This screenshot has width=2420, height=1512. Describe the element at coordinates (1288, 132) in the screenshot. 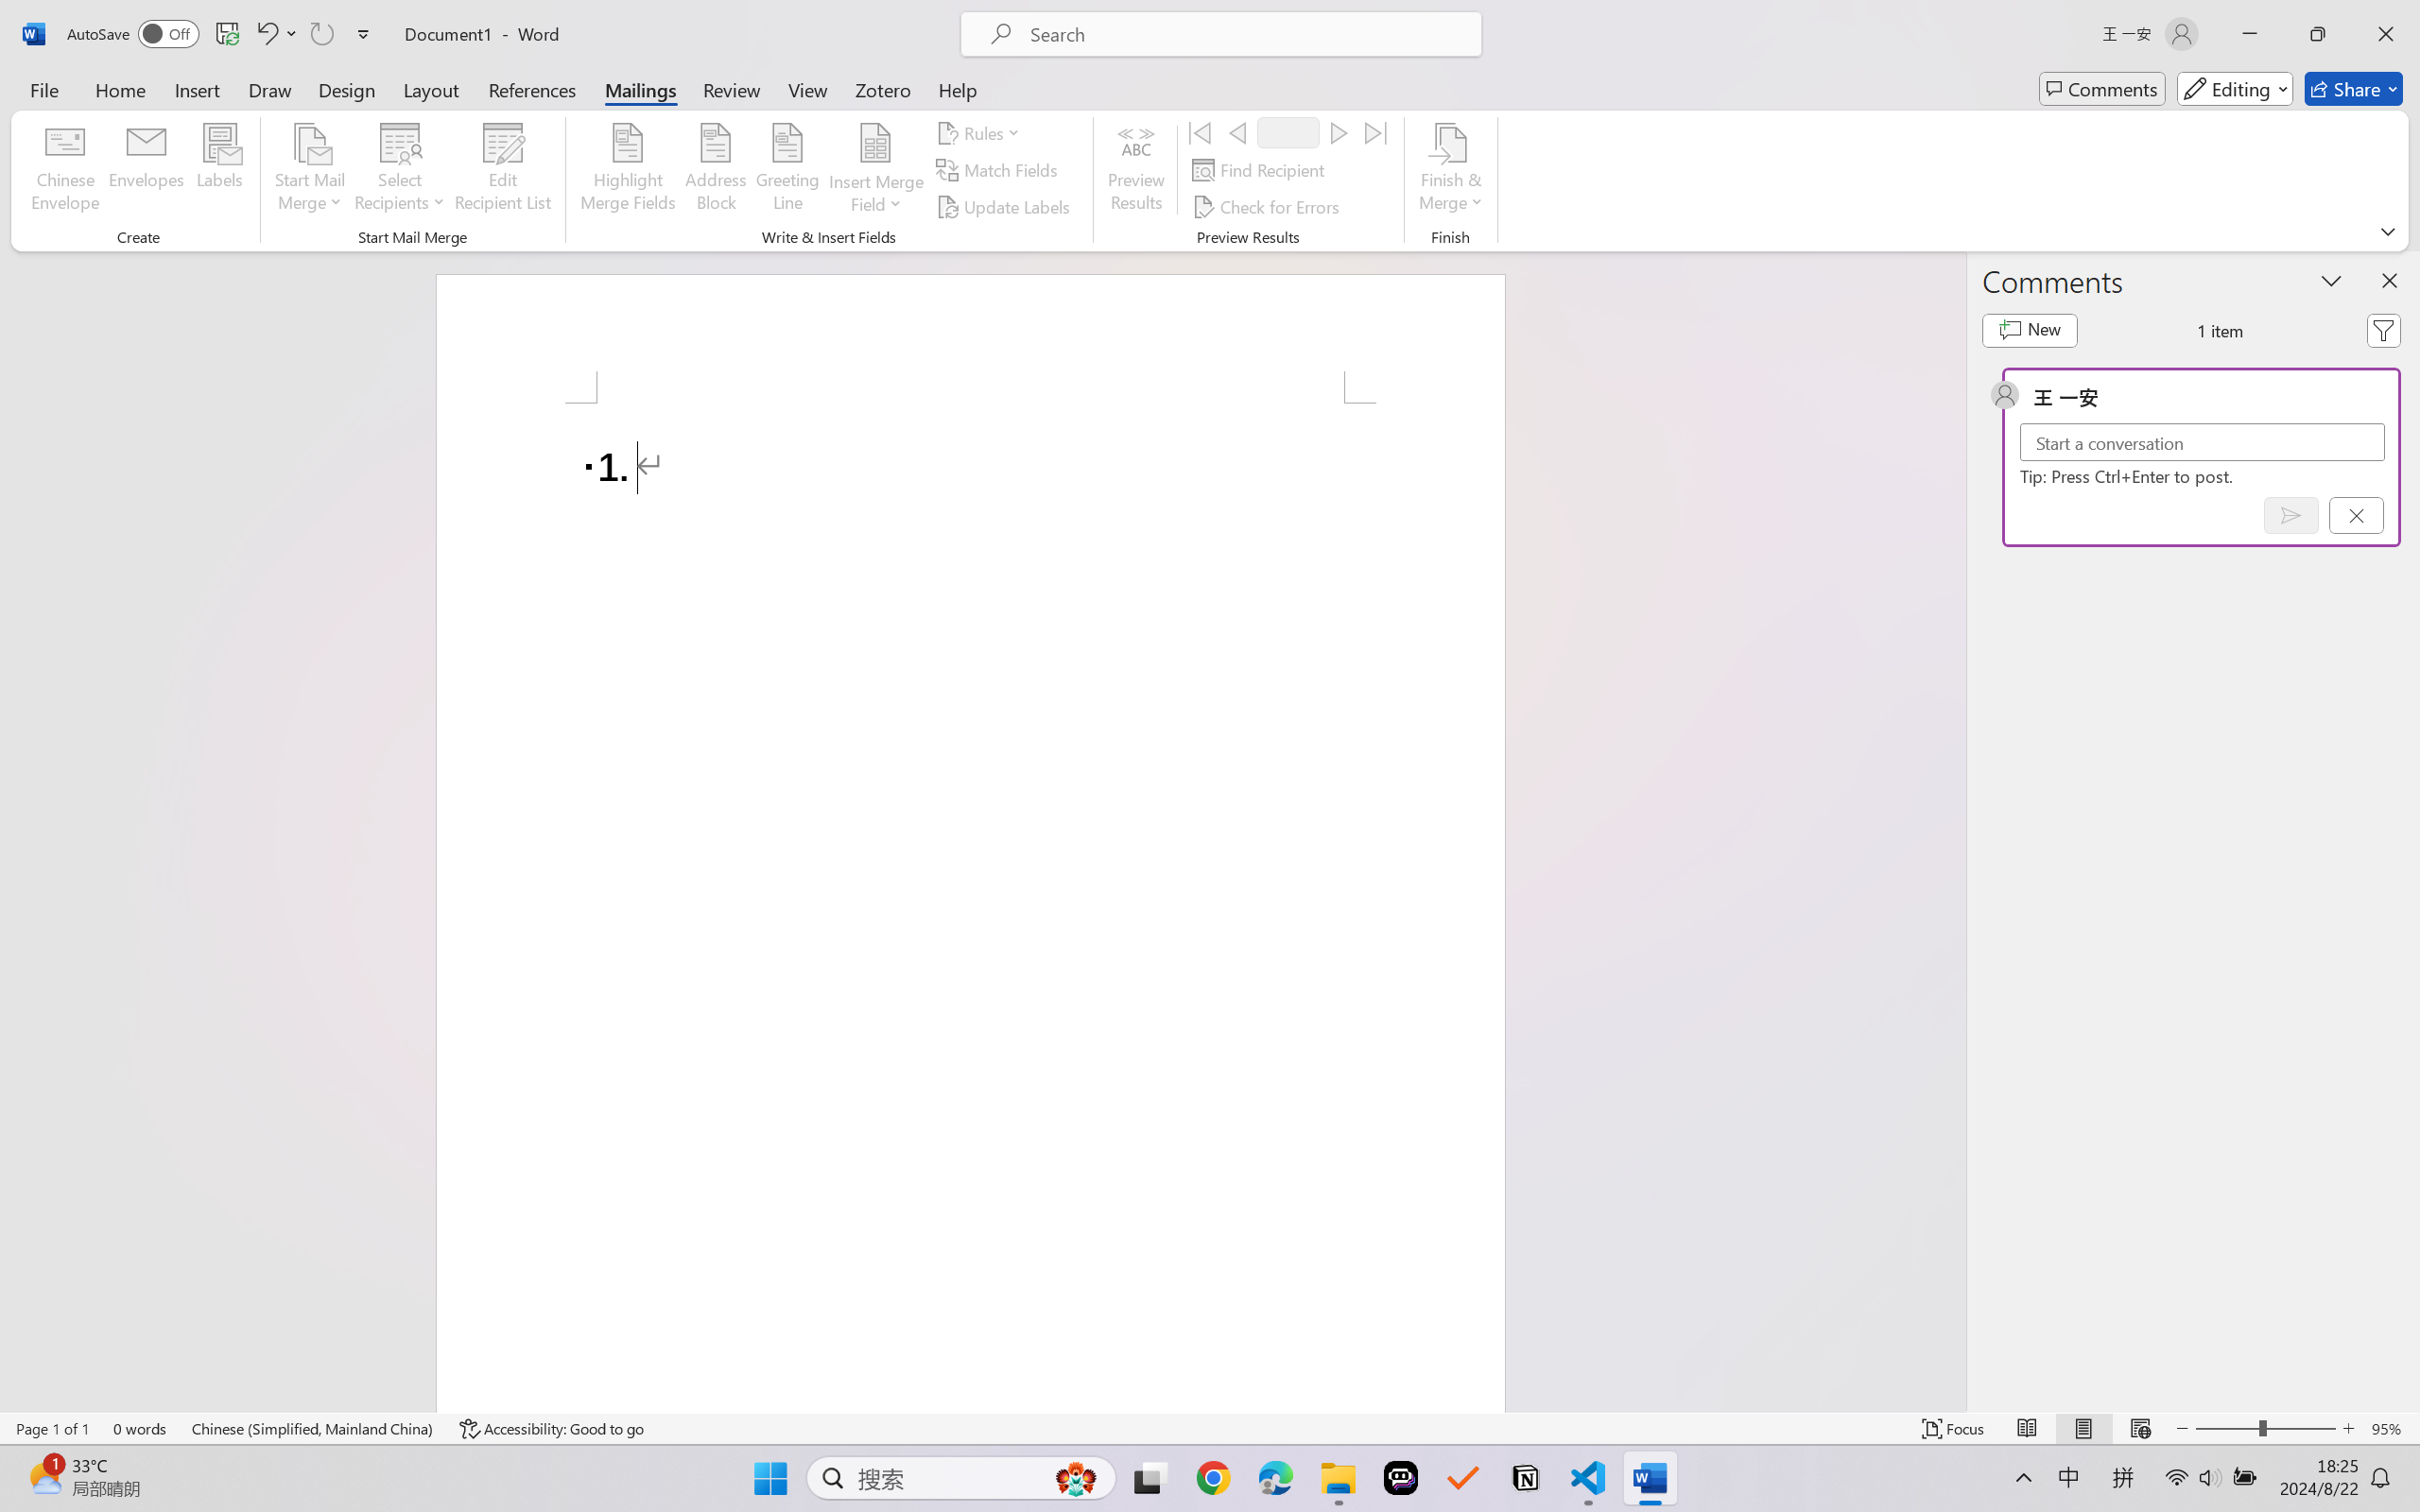

I see `Record` at that location.